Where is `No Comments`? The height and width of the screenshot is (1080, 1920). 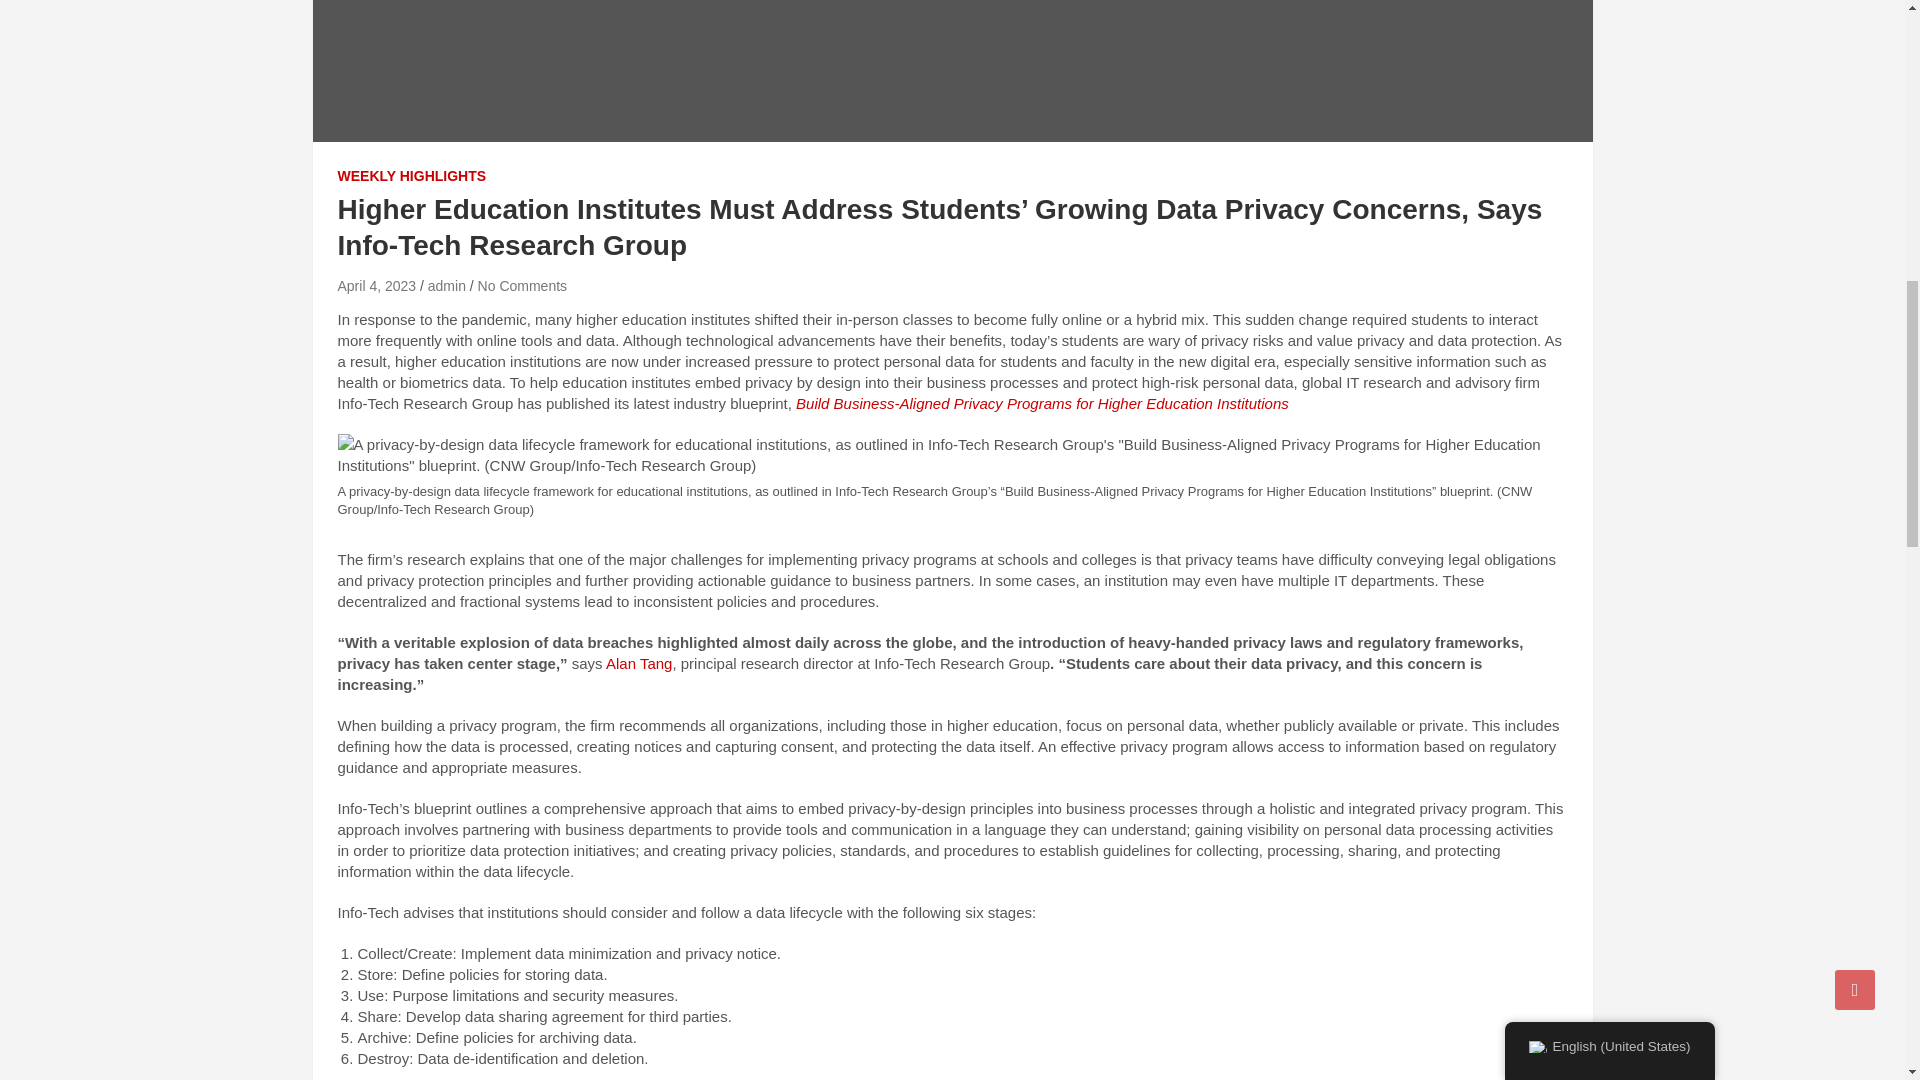
No Comments is located at coordinates (522, 285).